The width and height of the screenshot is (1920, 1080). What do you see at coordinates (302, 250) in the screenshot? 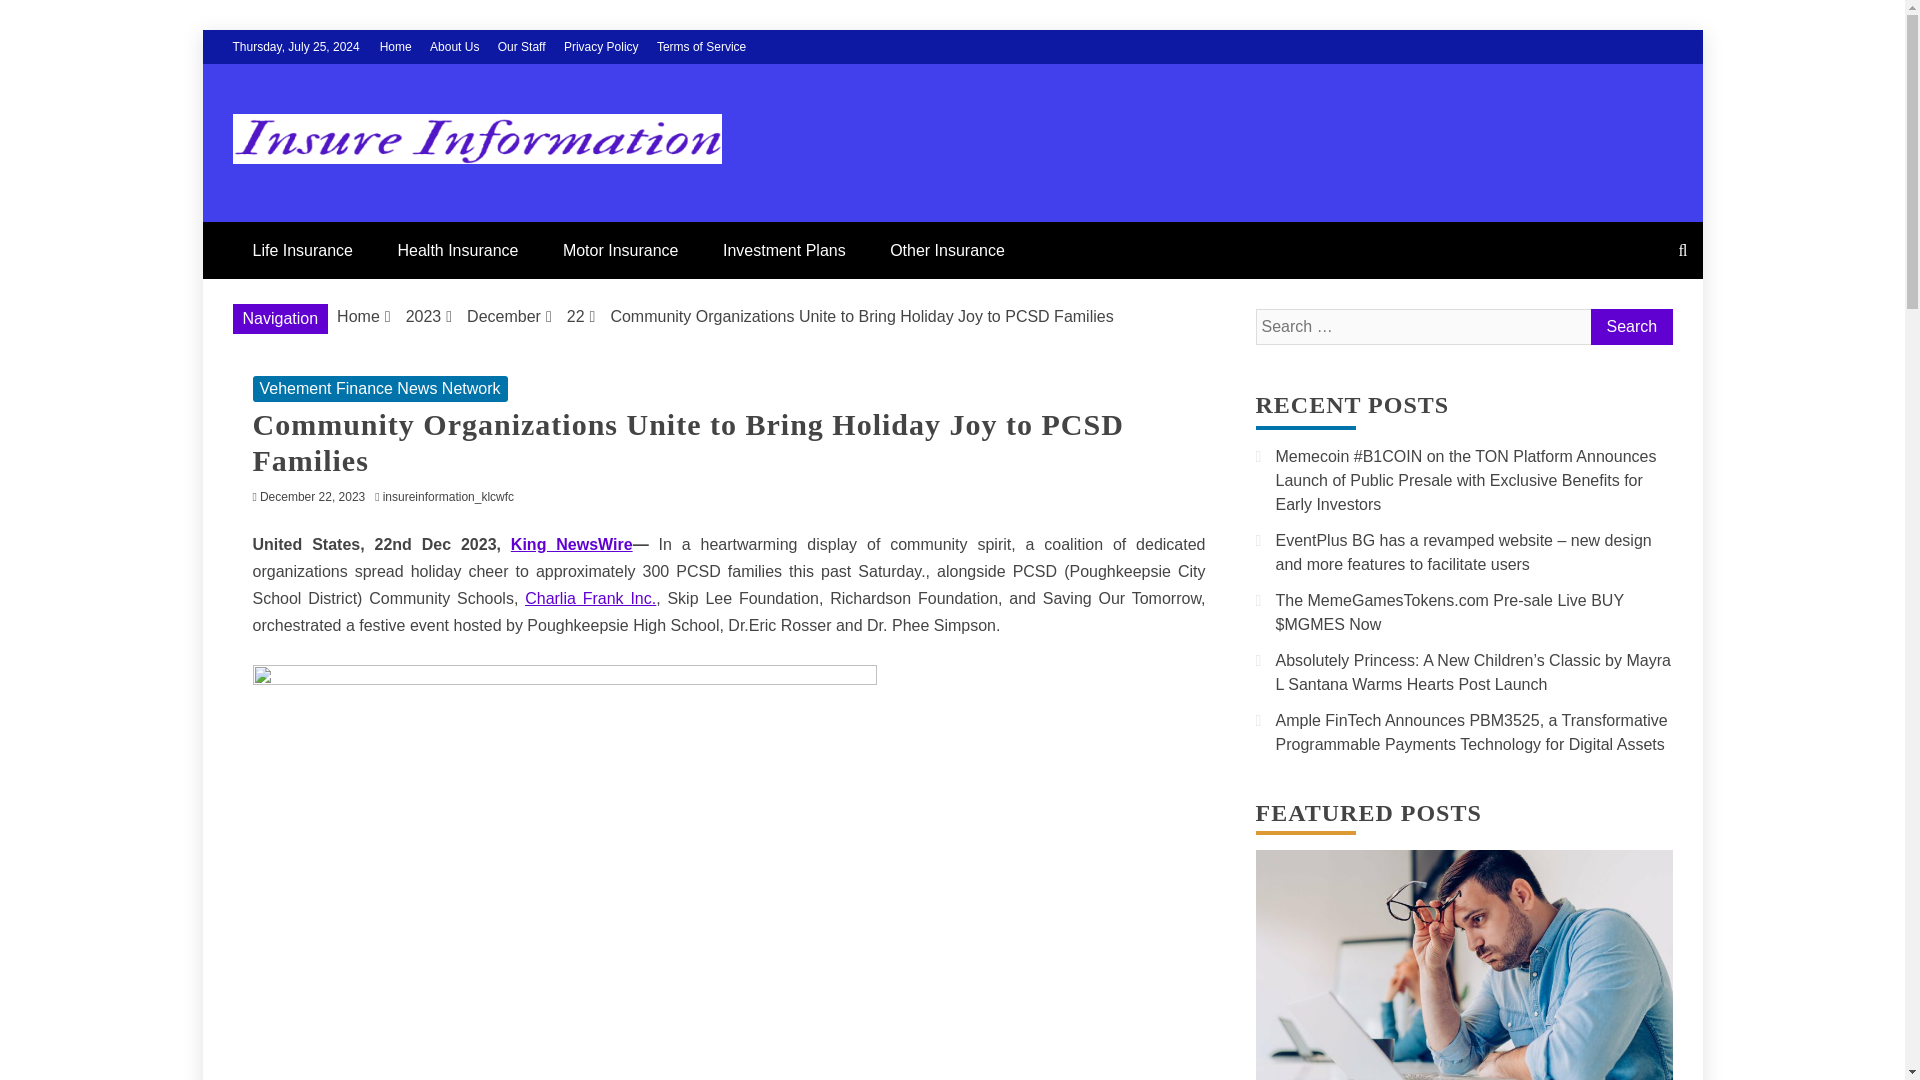
I see `Life Insurance` at bounding box center [302, 250].